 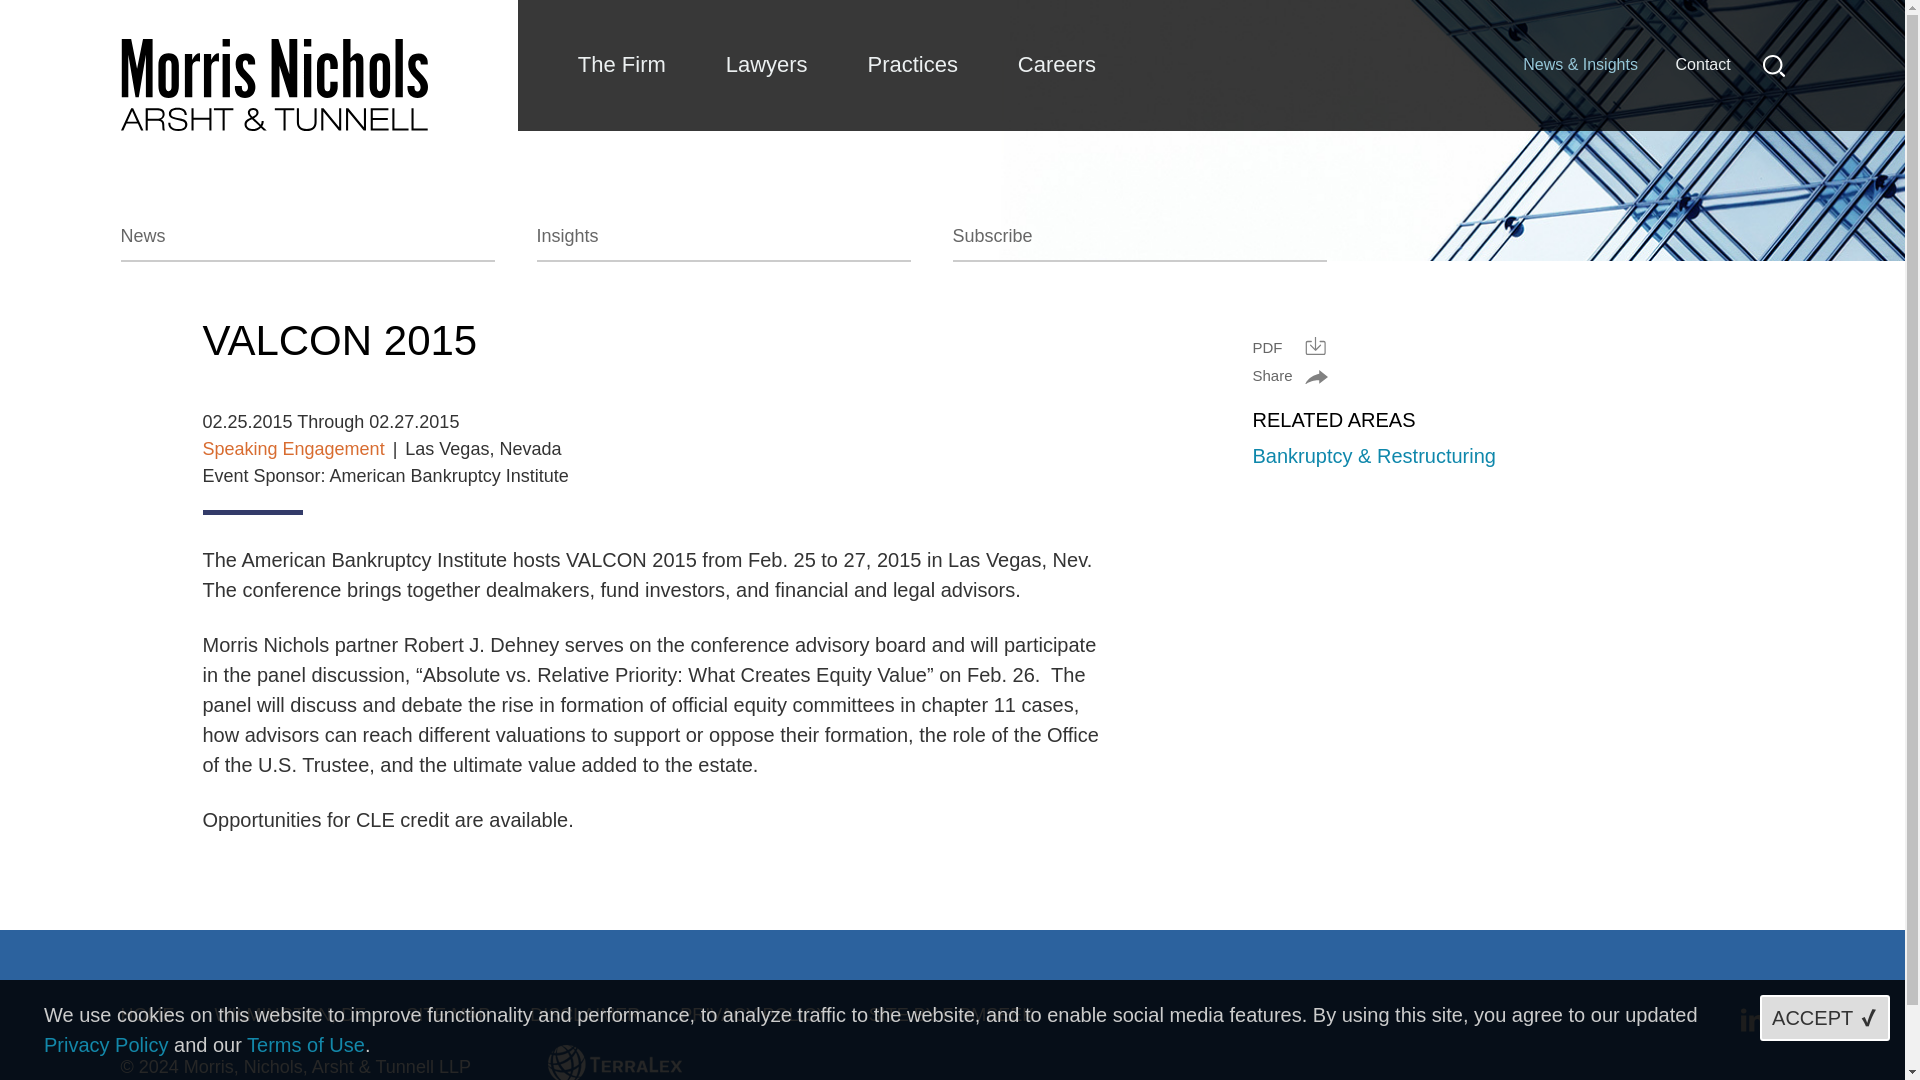 What do you see at coordinates (888, 25) in the screenshot?
I see `Main Menu` at bounding box center [888, 25].